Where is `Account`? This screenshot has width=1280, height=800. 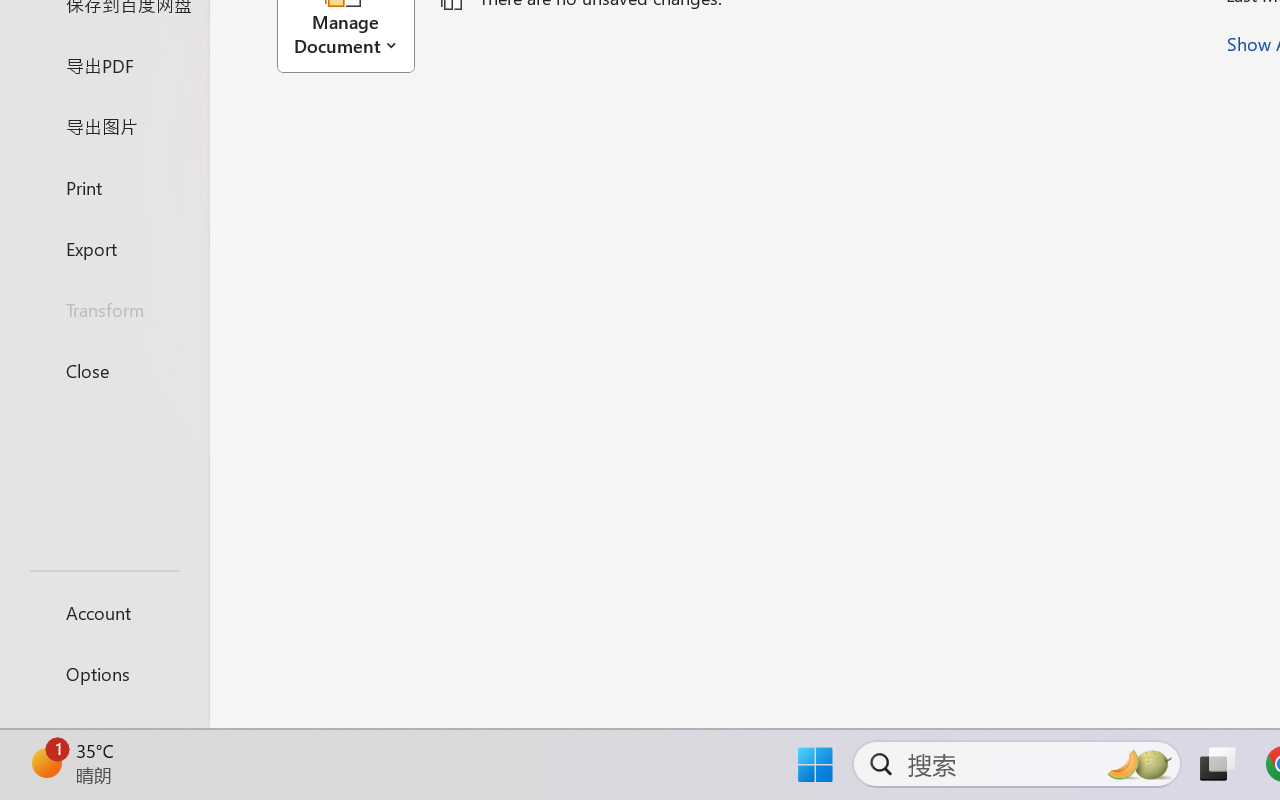
Account is located at coordinates (104, 612).